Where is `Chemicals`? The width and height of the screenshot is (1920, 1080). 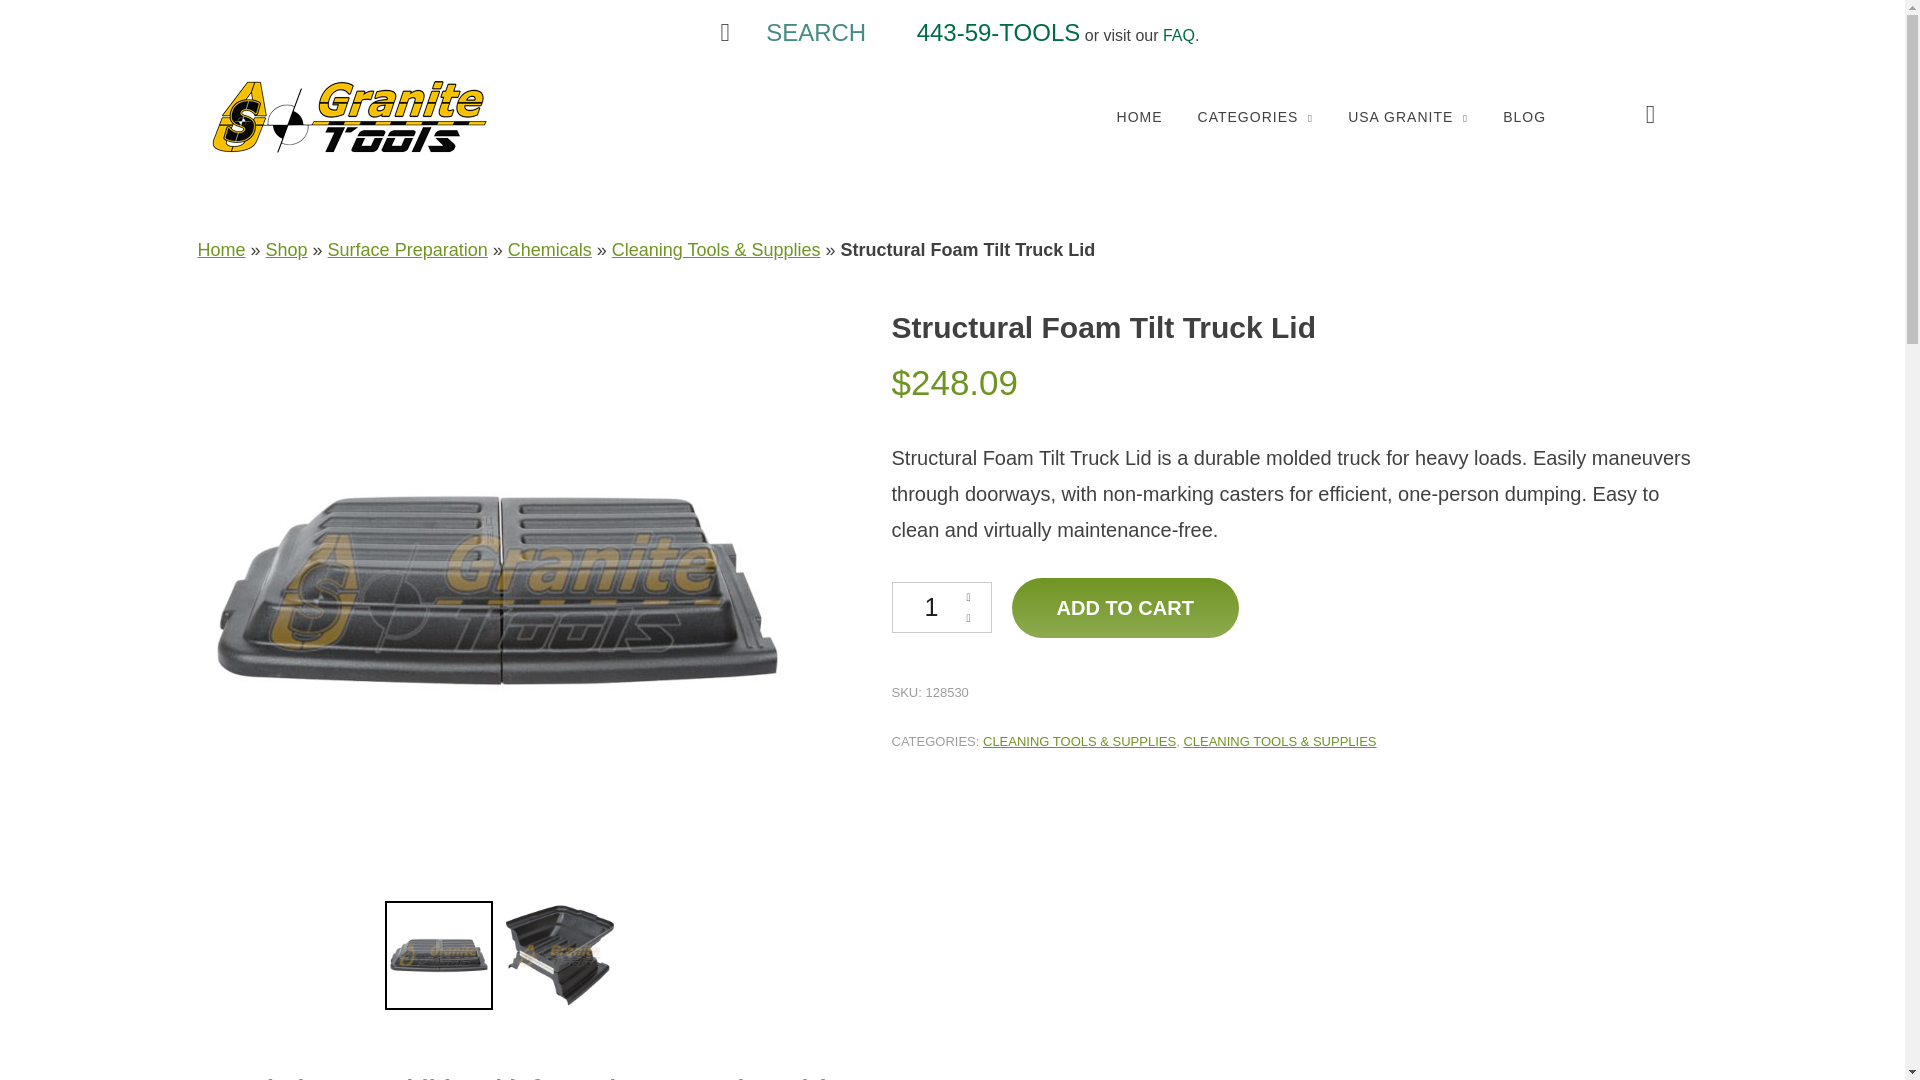
Chemicals is located at coordinates (550, 250).